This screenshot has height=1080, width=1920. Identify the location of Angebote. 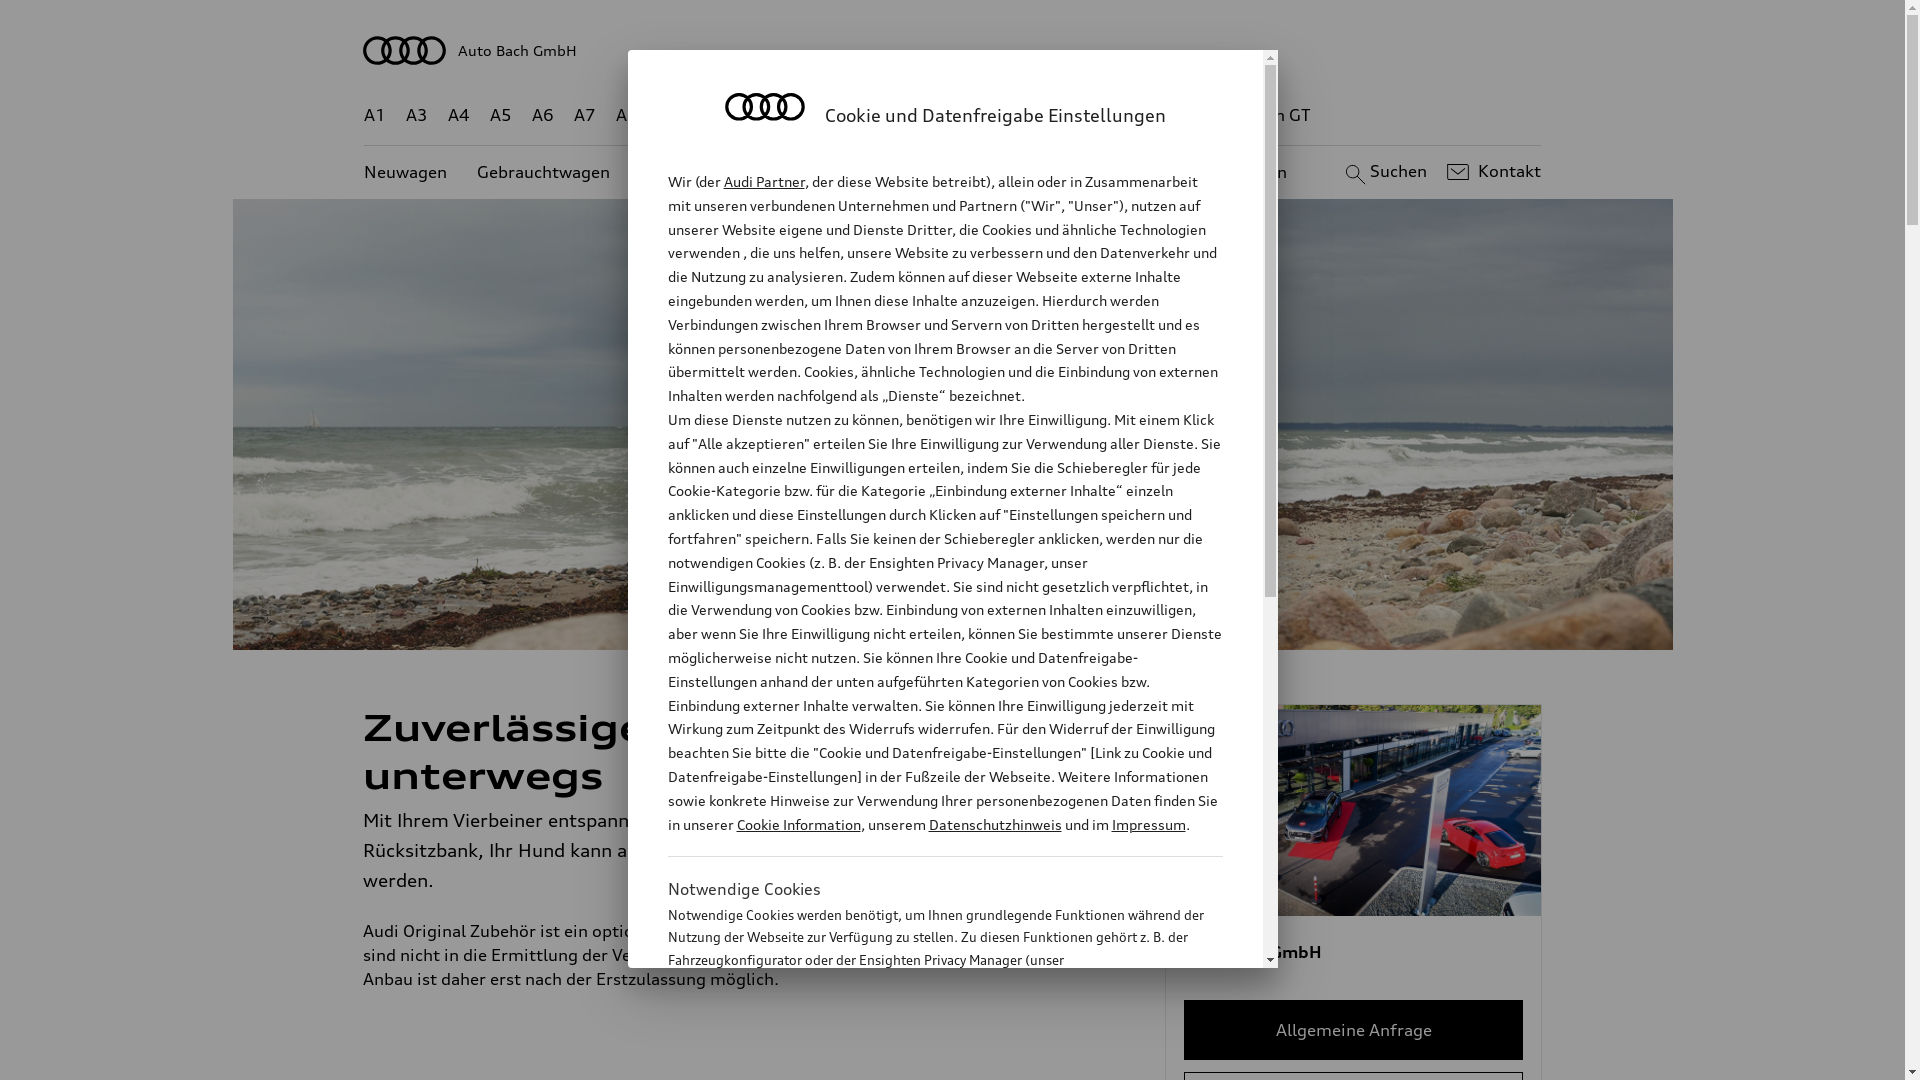
(839, 172).